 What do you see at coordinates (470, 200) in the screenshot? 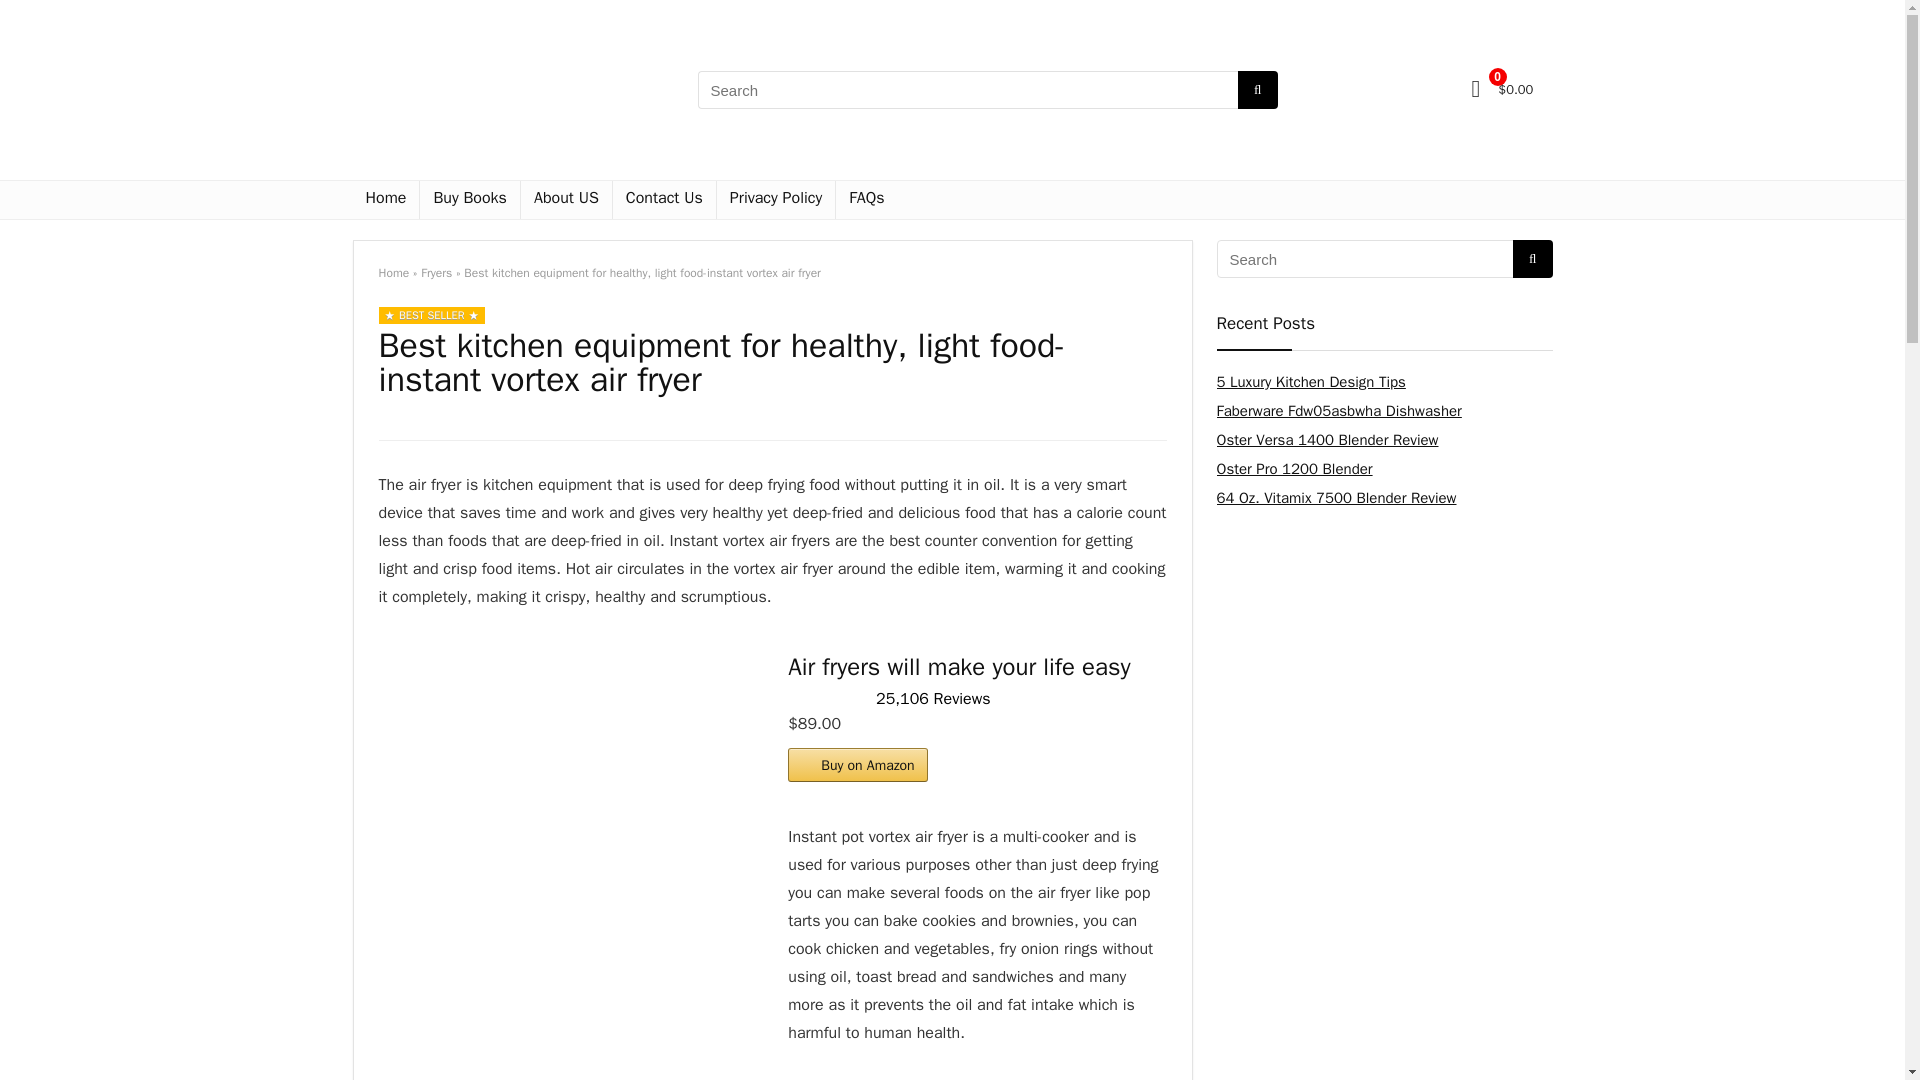
I see `Buy Books` at bounding box center [470, 200].